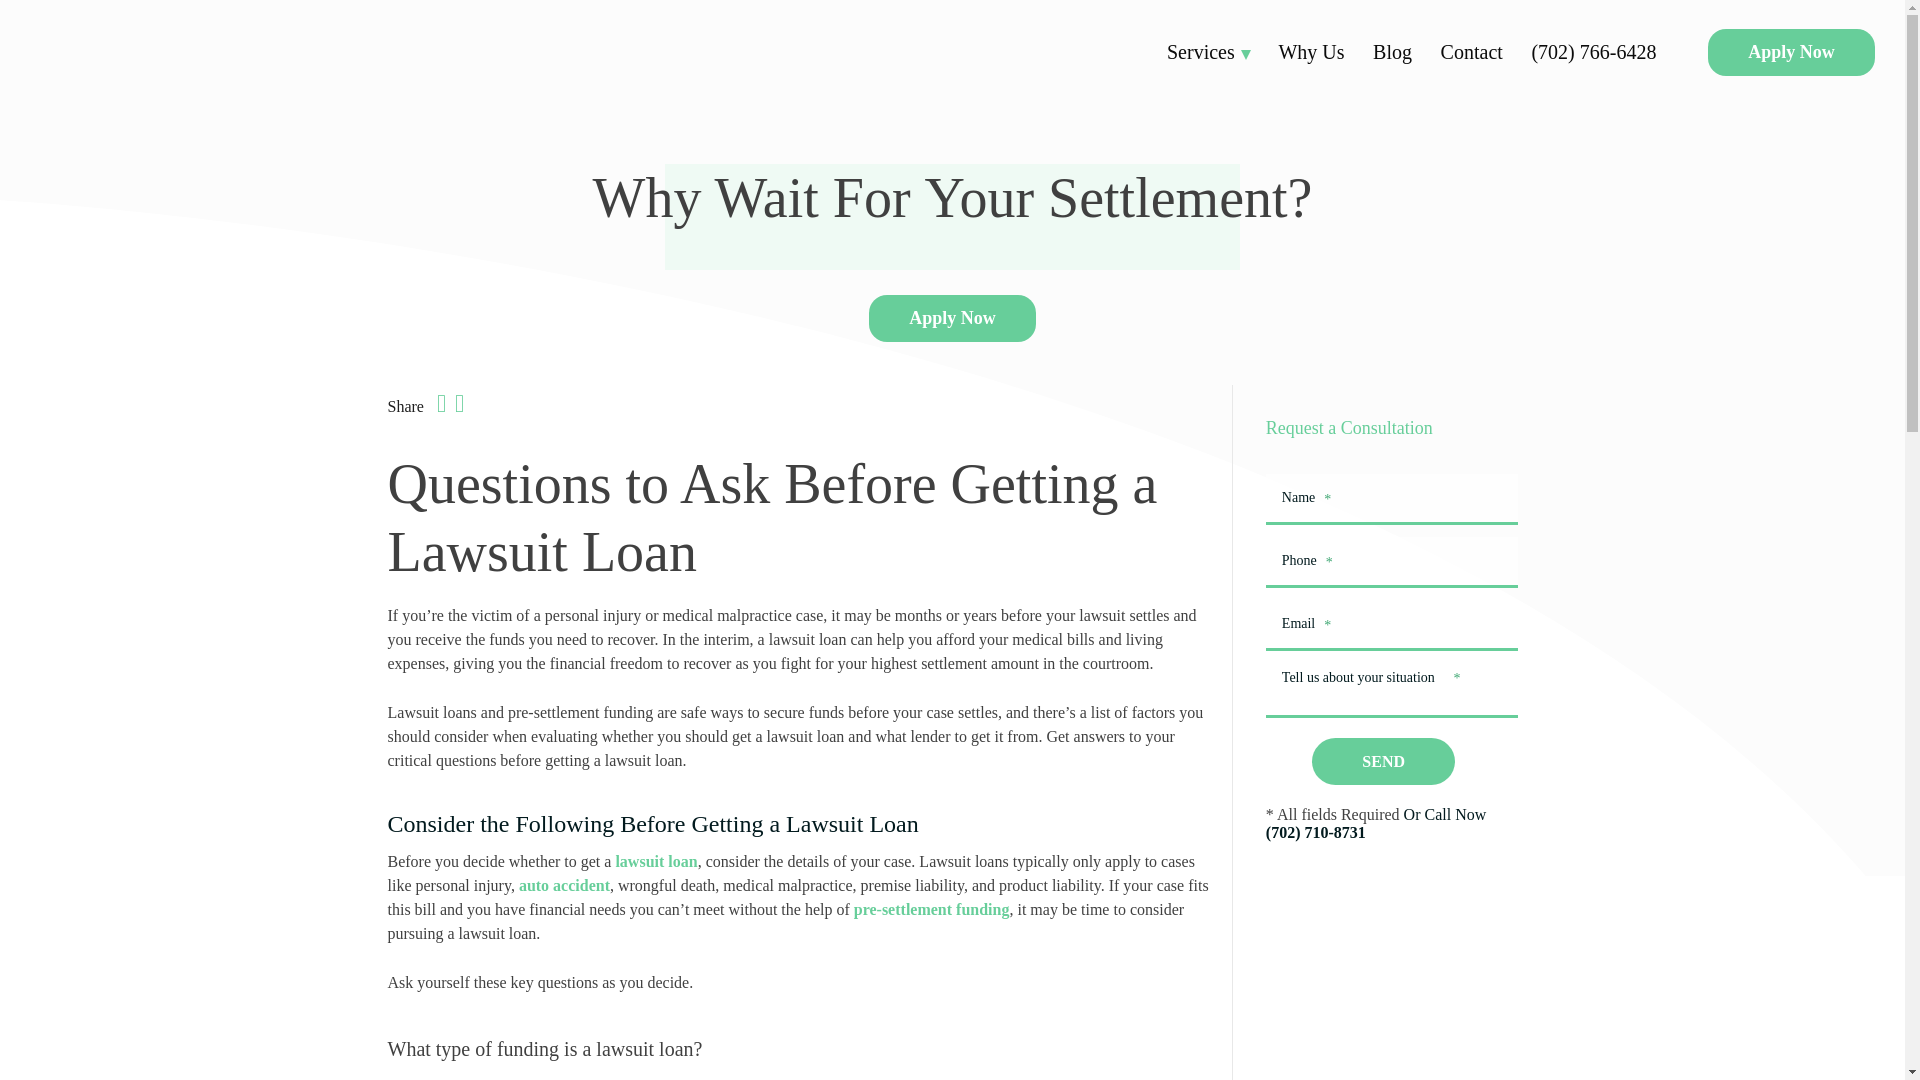  What do you see at coordinates (655, 862) in the screenshot?
I see `lawsuit loan` at bounding box center [655, 862].